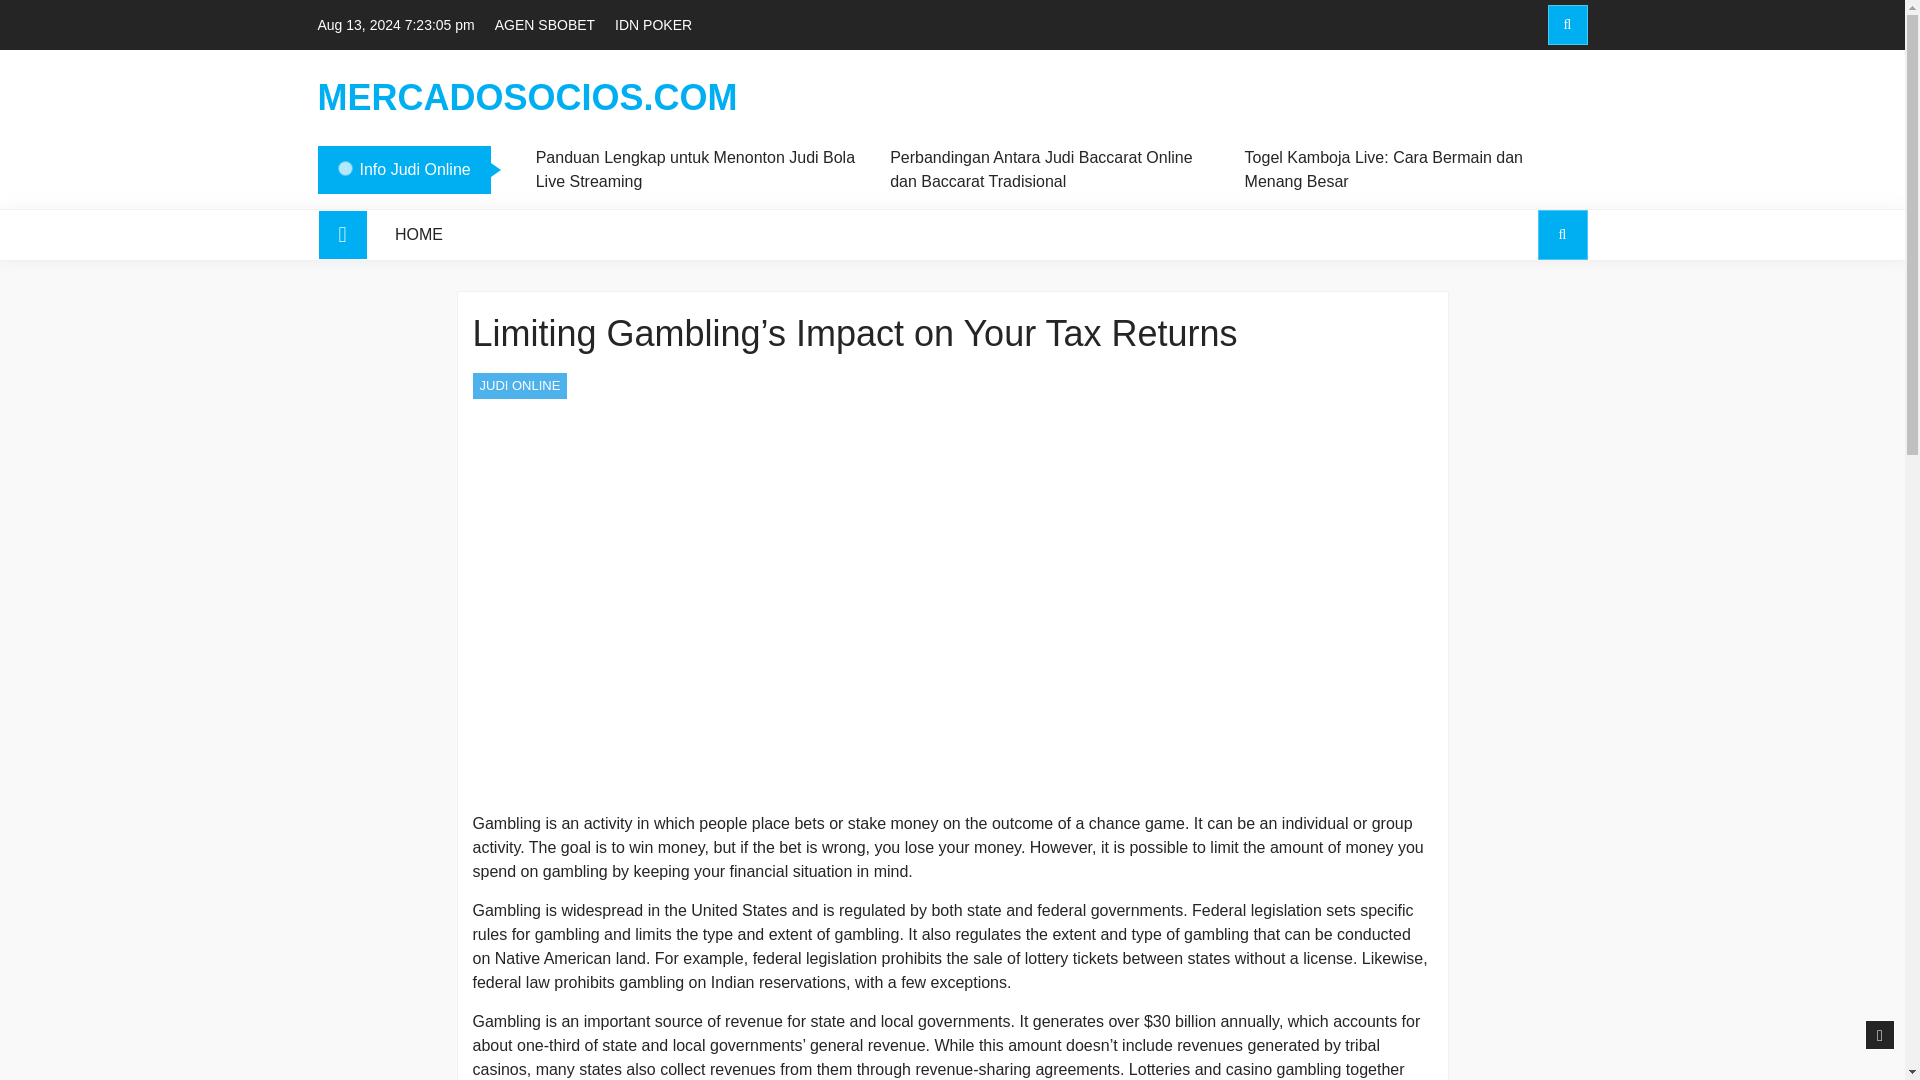 Image resolution: width=1920 pixels, height=1080 pixels. Describe the element at coordinates (1525, 321) in the screenshot. I see `Search` at that location.